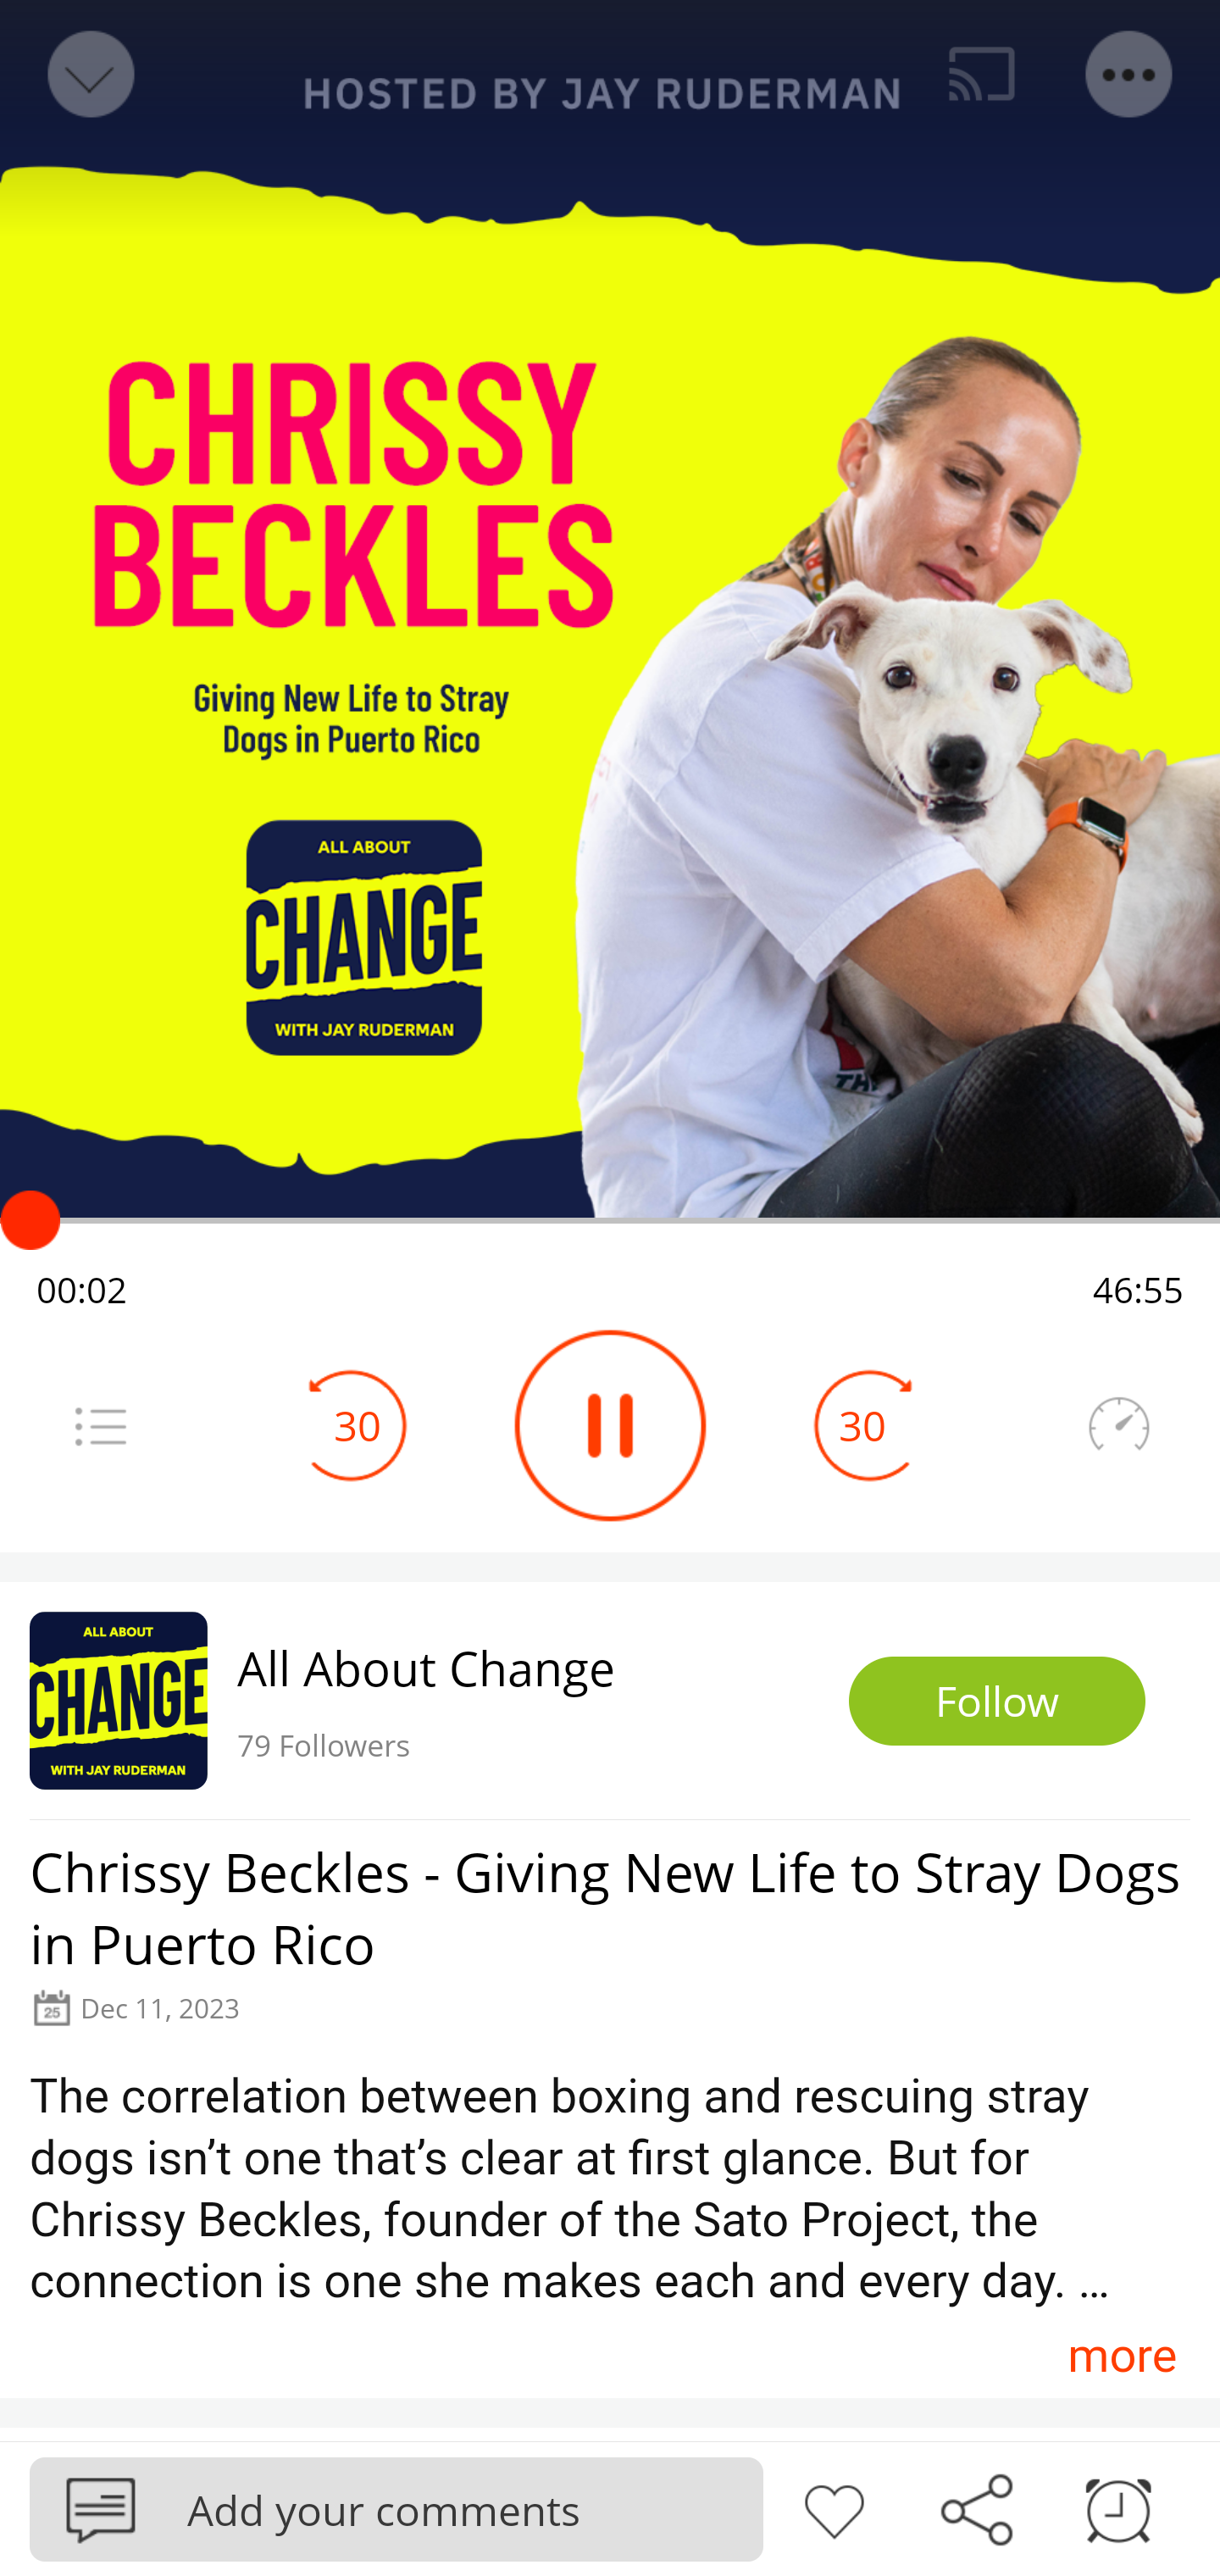  I want to click on Menu, so click(1130, 75).